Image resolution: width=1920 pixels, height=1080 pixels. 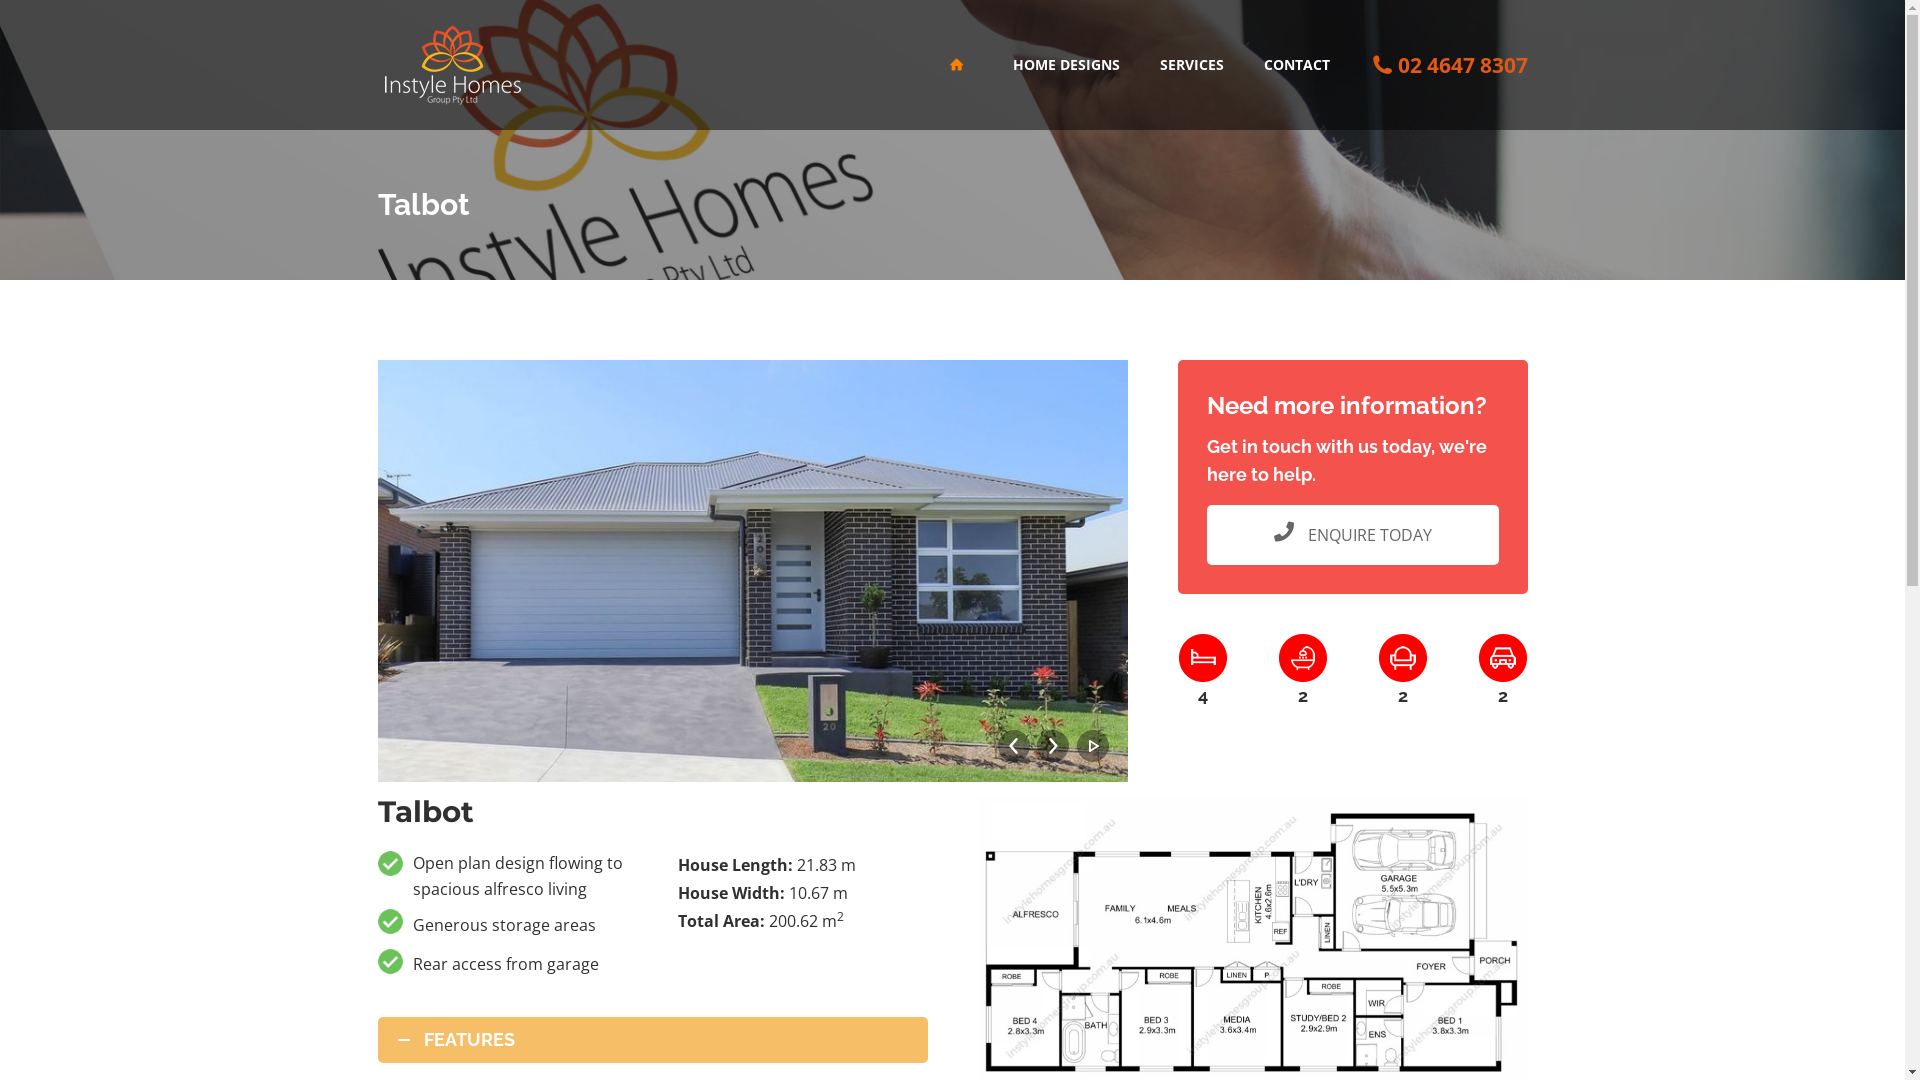 I want to click on 02 4647 8307, so click(x=1463, y=65).